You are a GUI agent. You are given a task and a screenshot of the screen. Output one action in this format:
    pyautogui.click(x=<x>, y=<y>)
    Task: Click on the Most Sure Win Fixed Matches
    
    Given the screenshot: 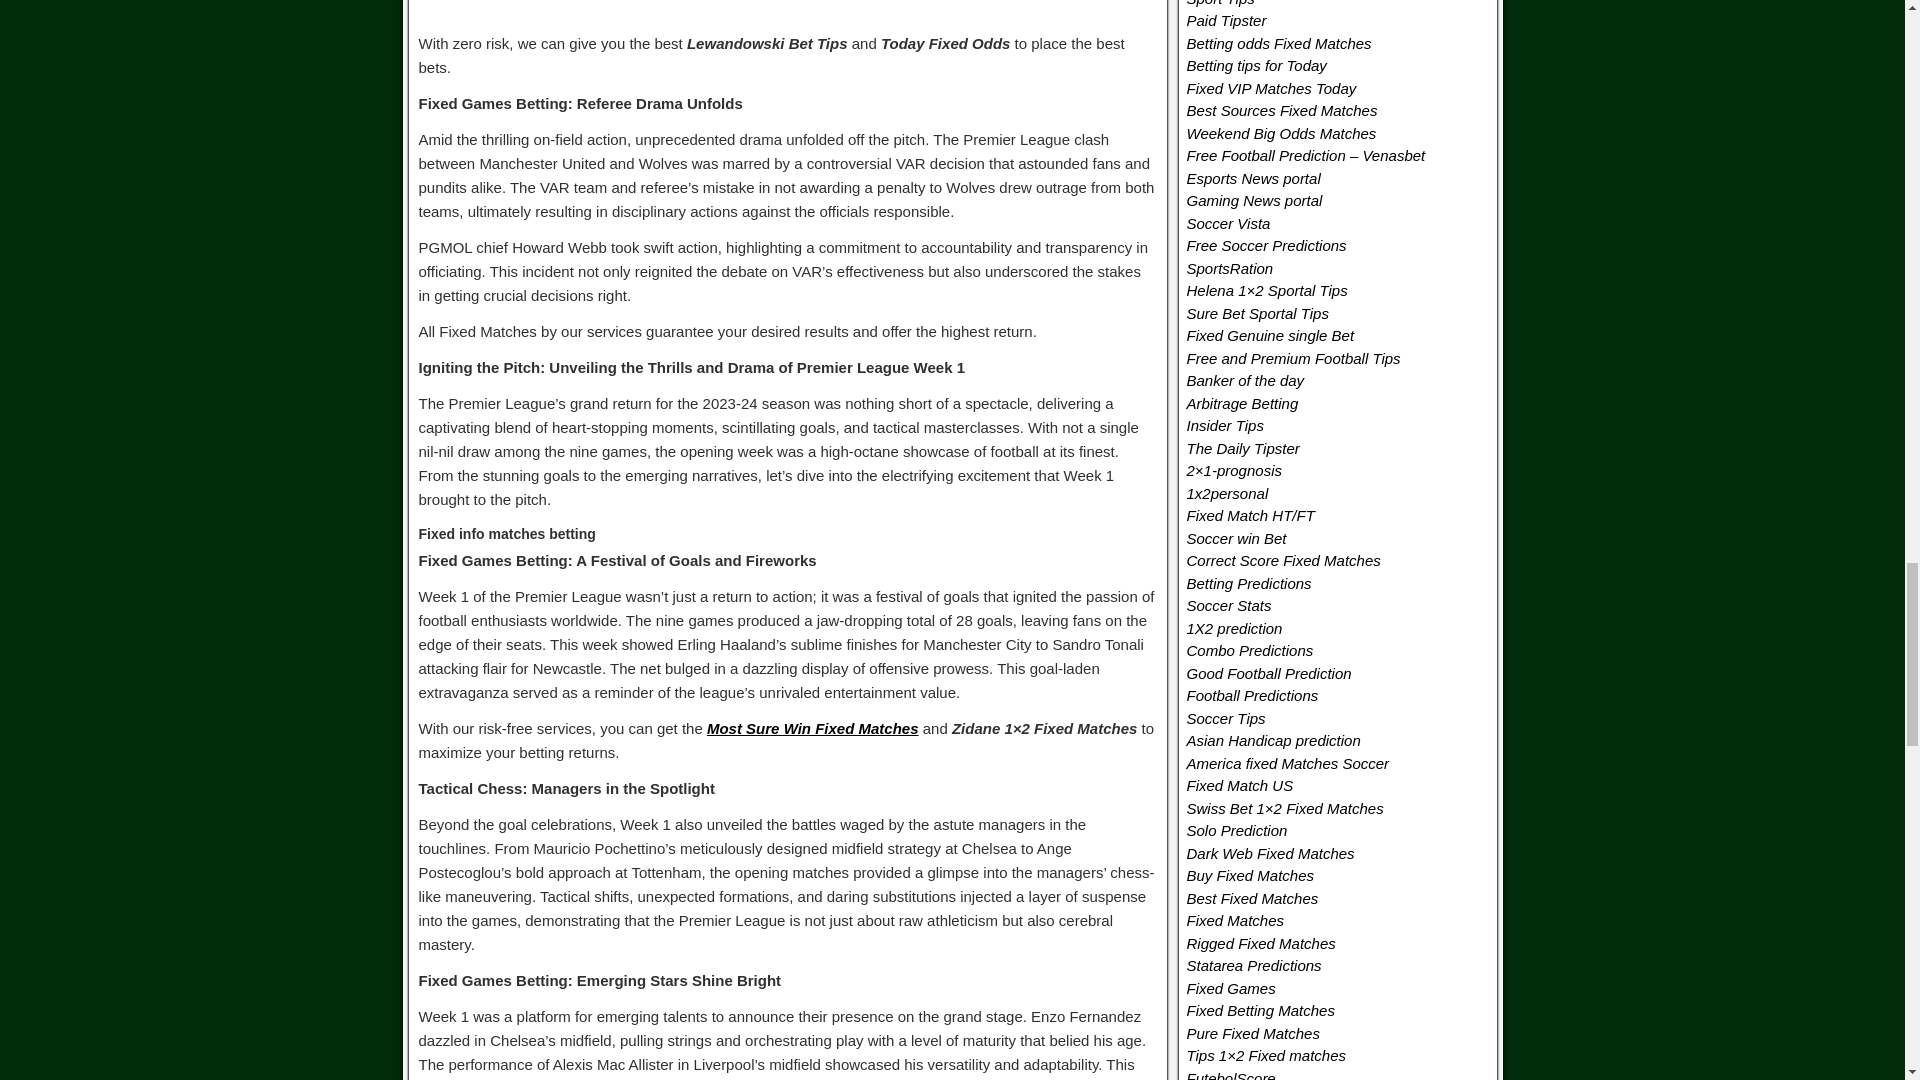 What is the action you would take?
    pyautogui.click(x=812, y=728)
    